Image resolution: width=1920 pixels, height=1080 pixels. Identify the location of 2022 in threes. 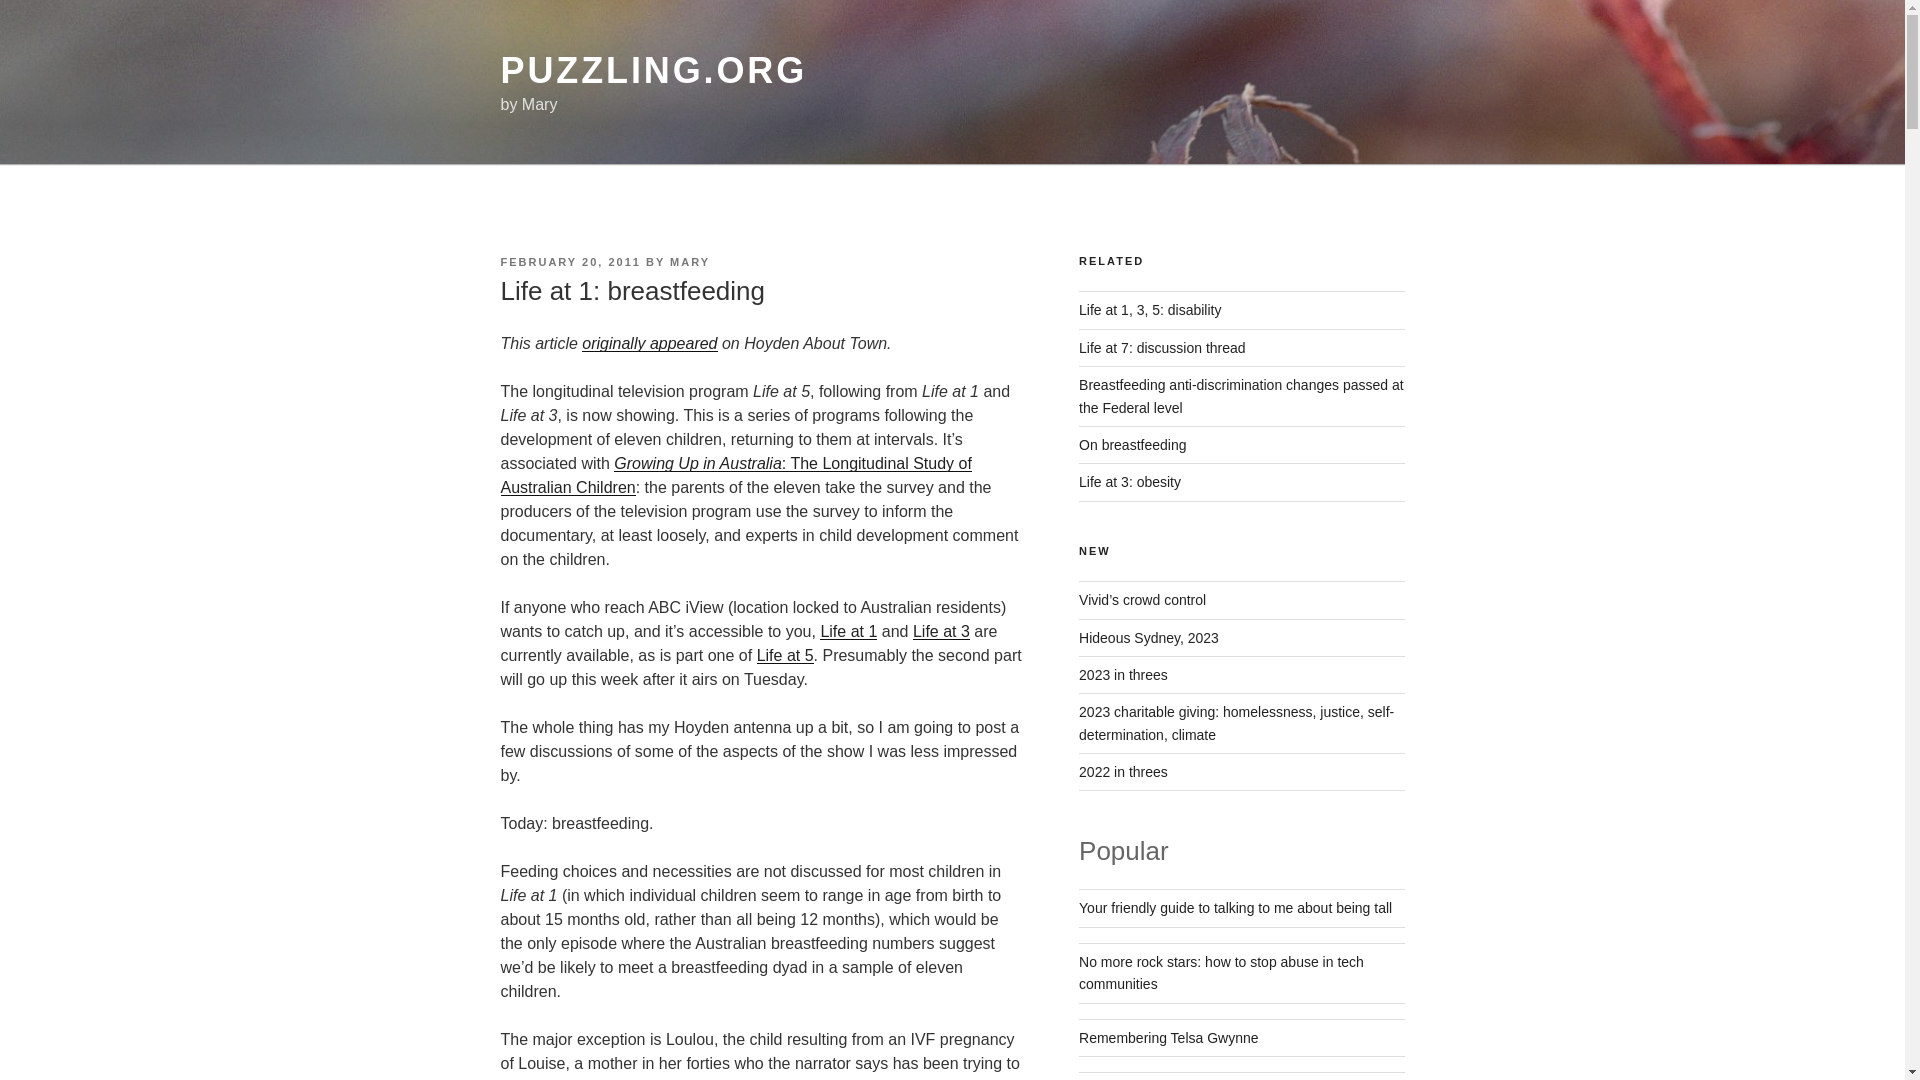
(1123, 771).